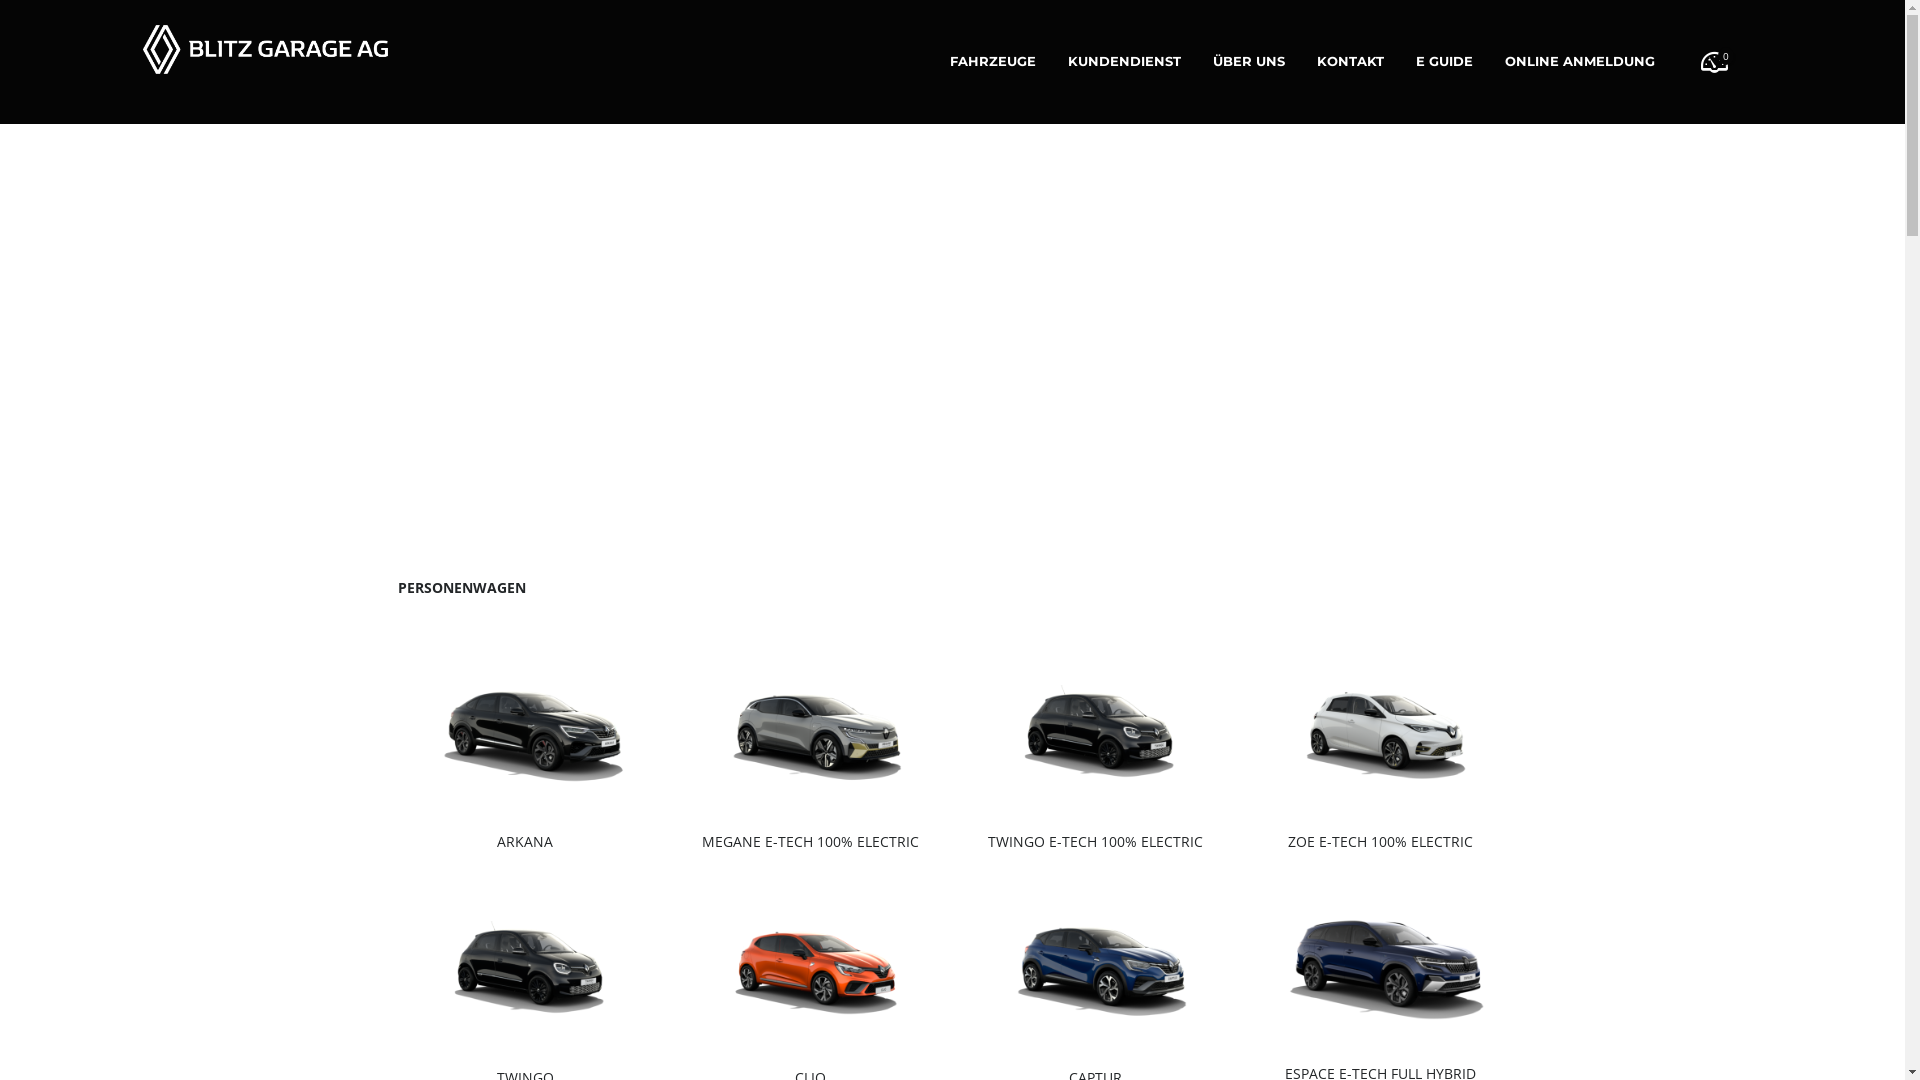 This screenshot has height=1080, width=1920. I want to click on KONTAKT, so click(1350, 62).